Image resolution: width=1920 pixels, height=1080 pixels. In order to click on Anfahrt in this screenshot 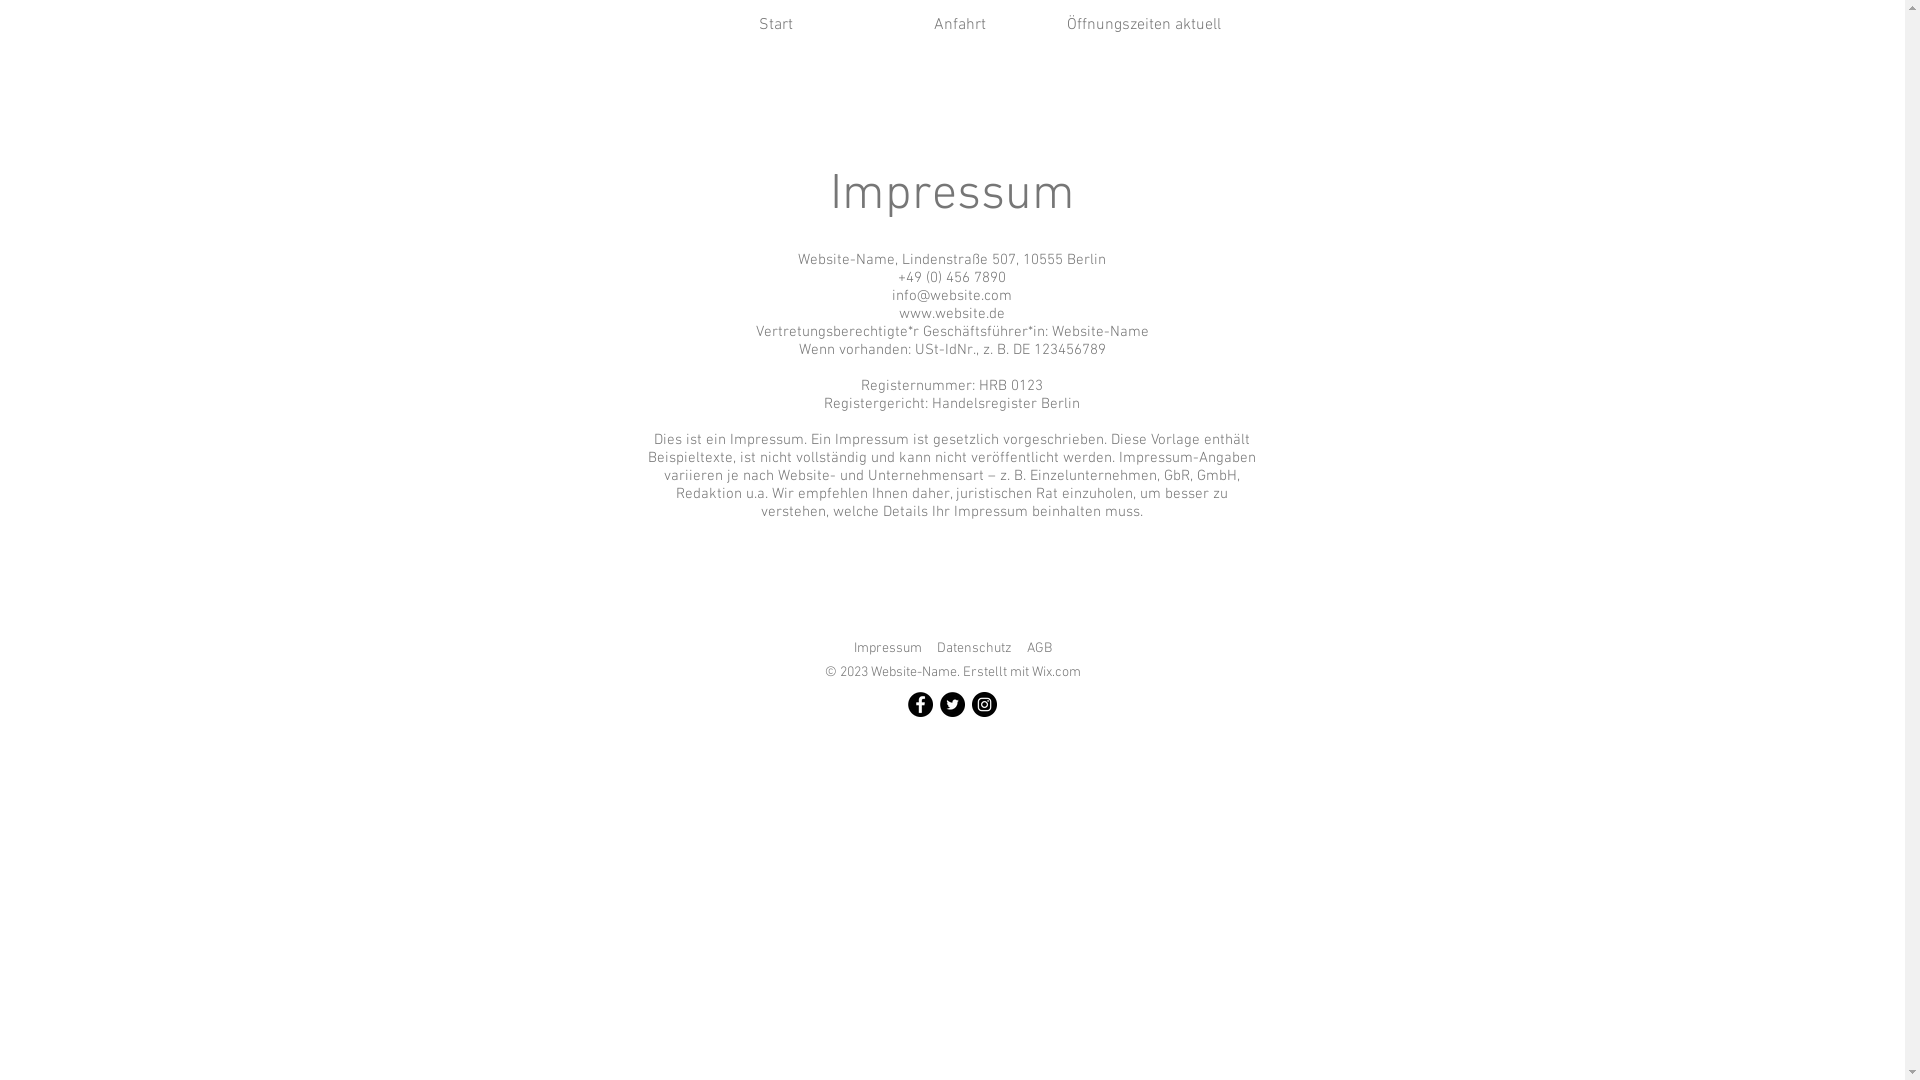, I will do `click(960, 26)`.